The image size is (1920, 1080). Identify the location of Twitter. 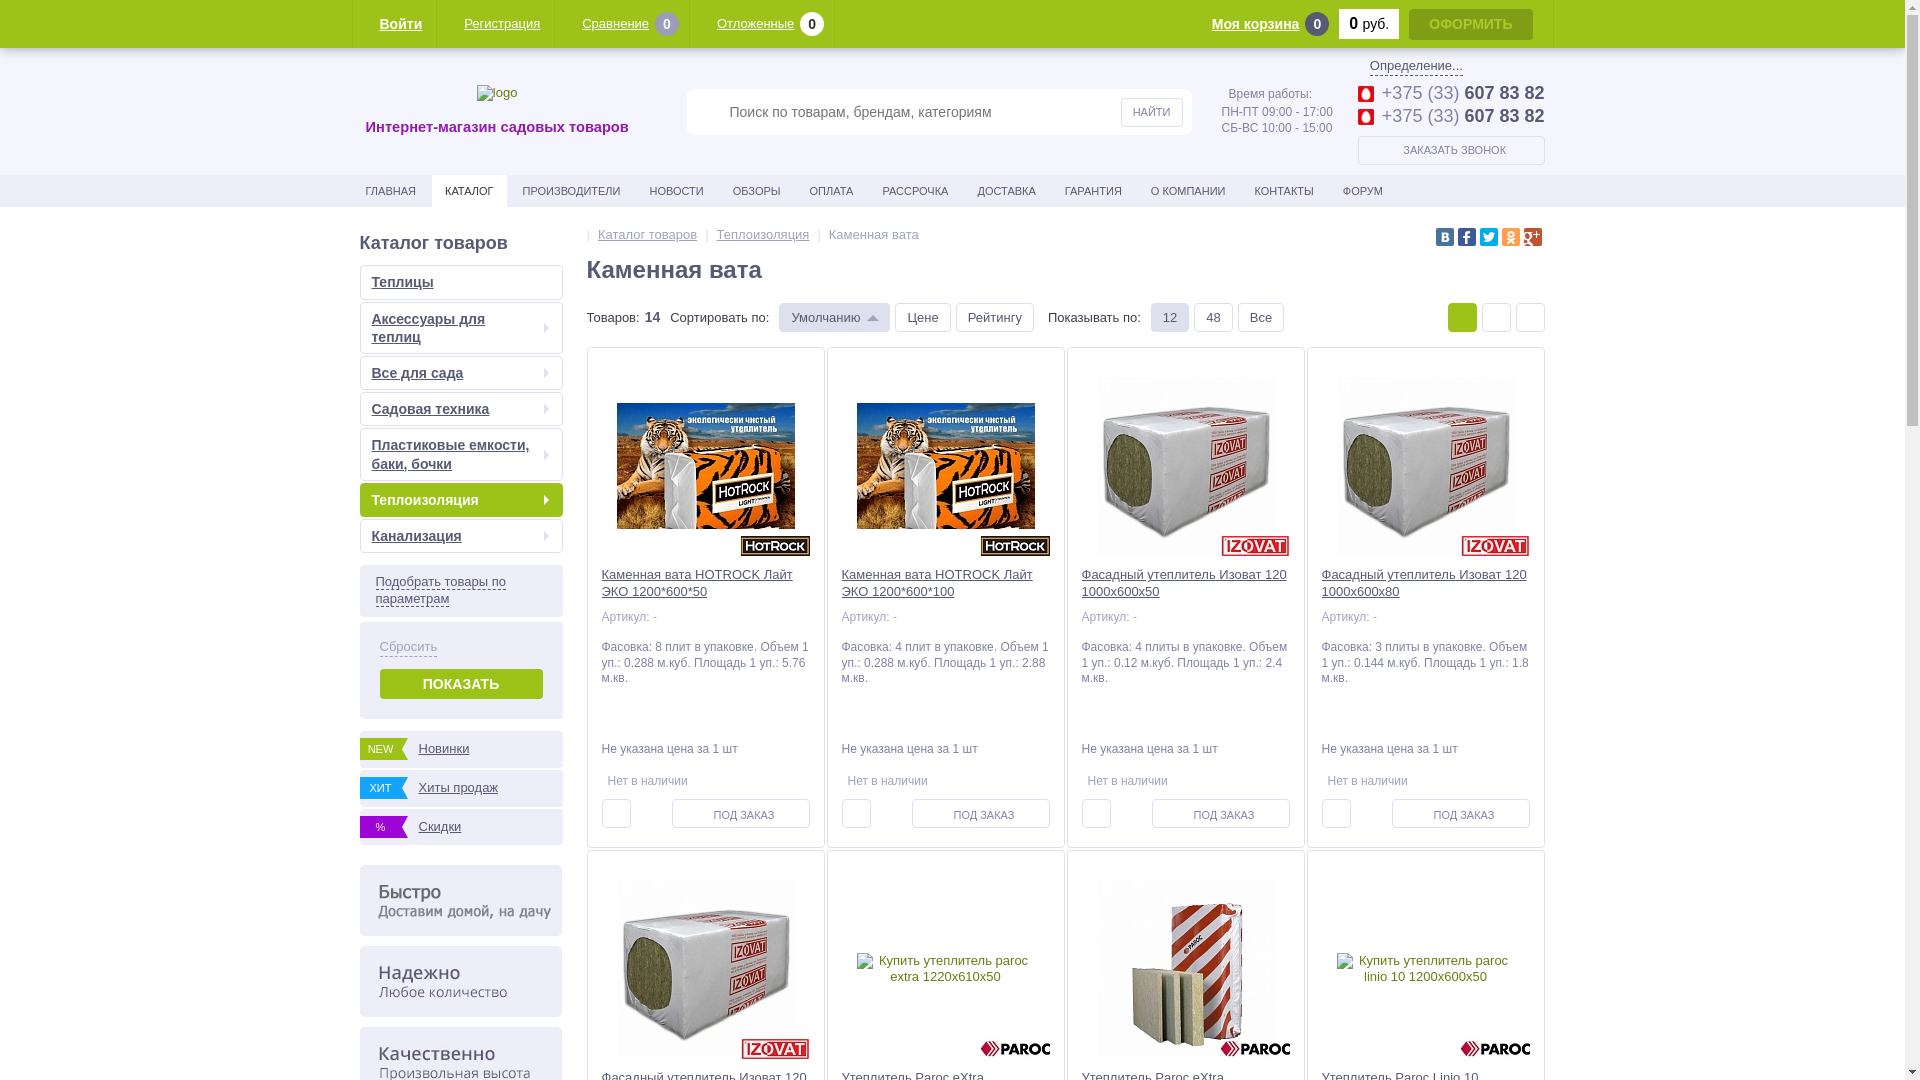
(1489, 237).